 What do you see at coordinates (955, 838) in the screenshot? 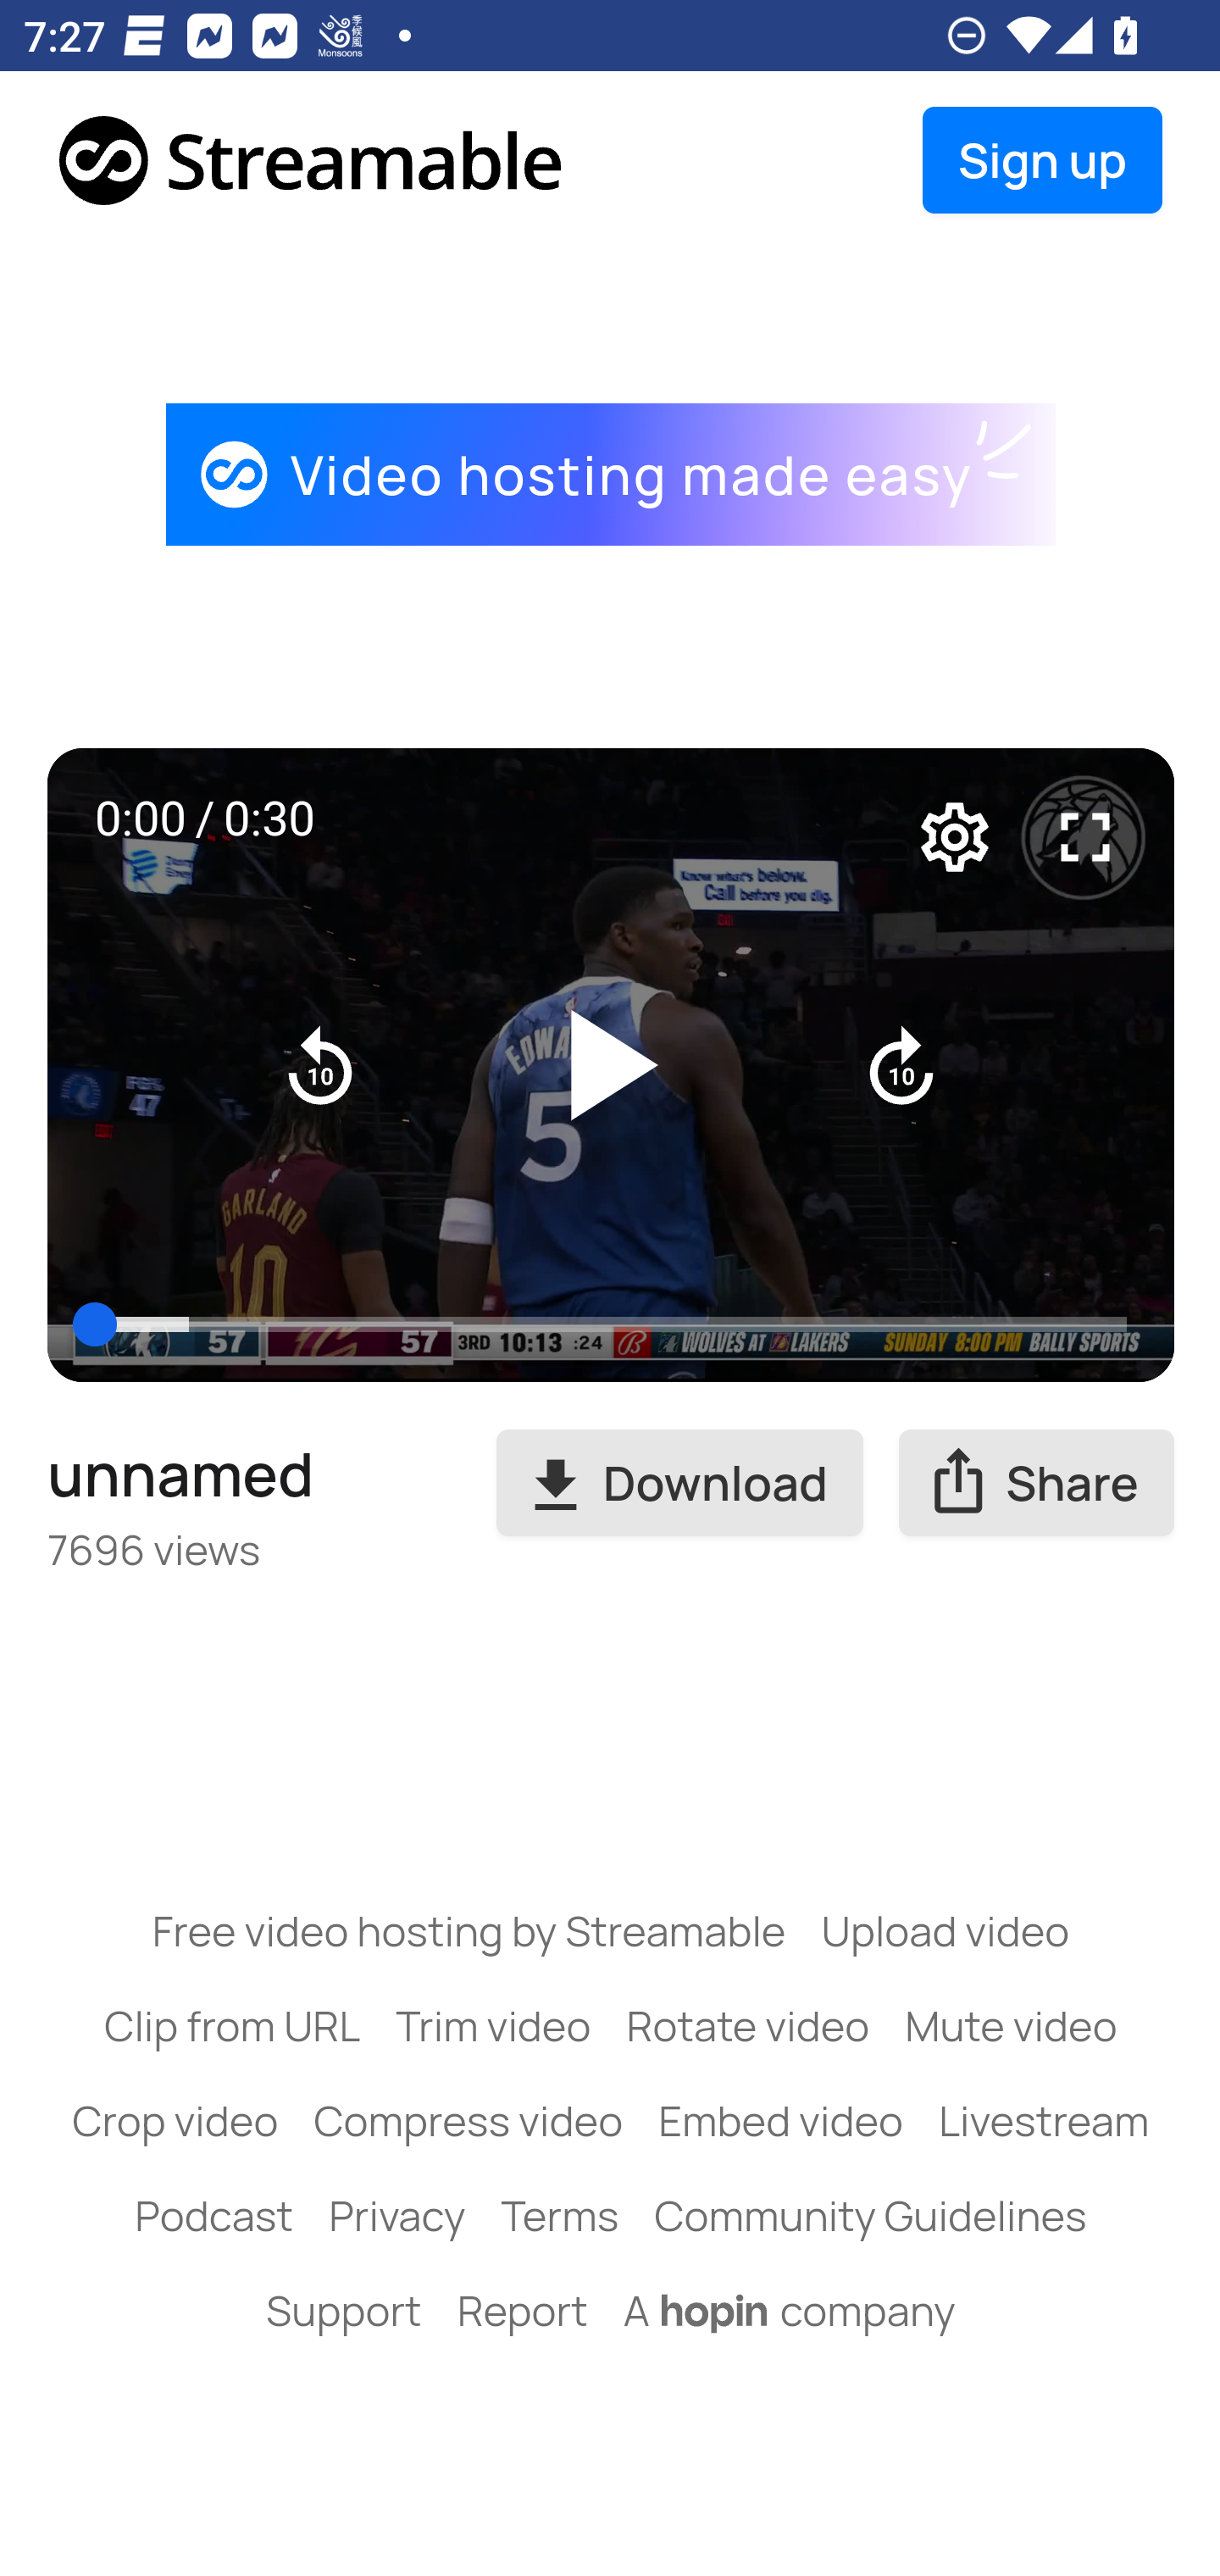
I see `Options (o)` at bounding box center [955, 838].